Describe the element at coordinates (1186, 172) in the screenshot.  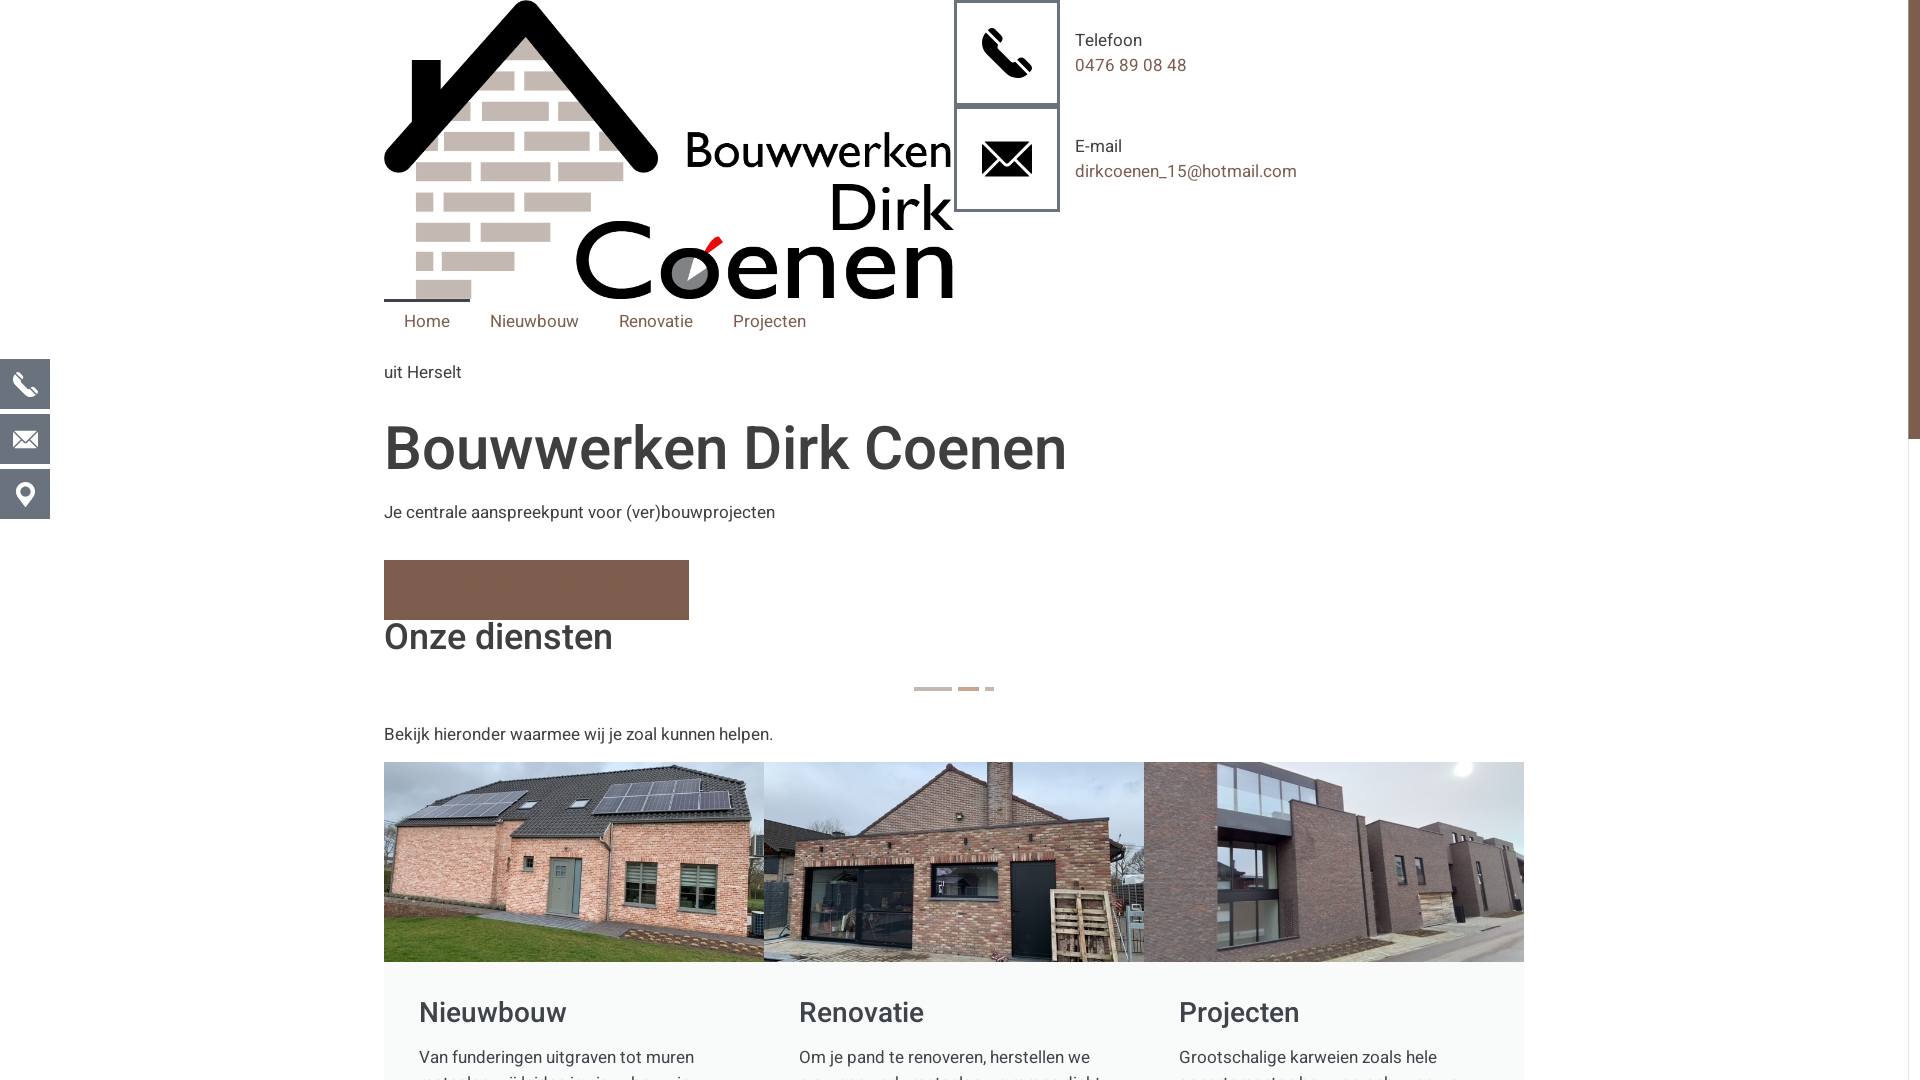
I see `dirkcoenen_15@hotmail.com` at that location.